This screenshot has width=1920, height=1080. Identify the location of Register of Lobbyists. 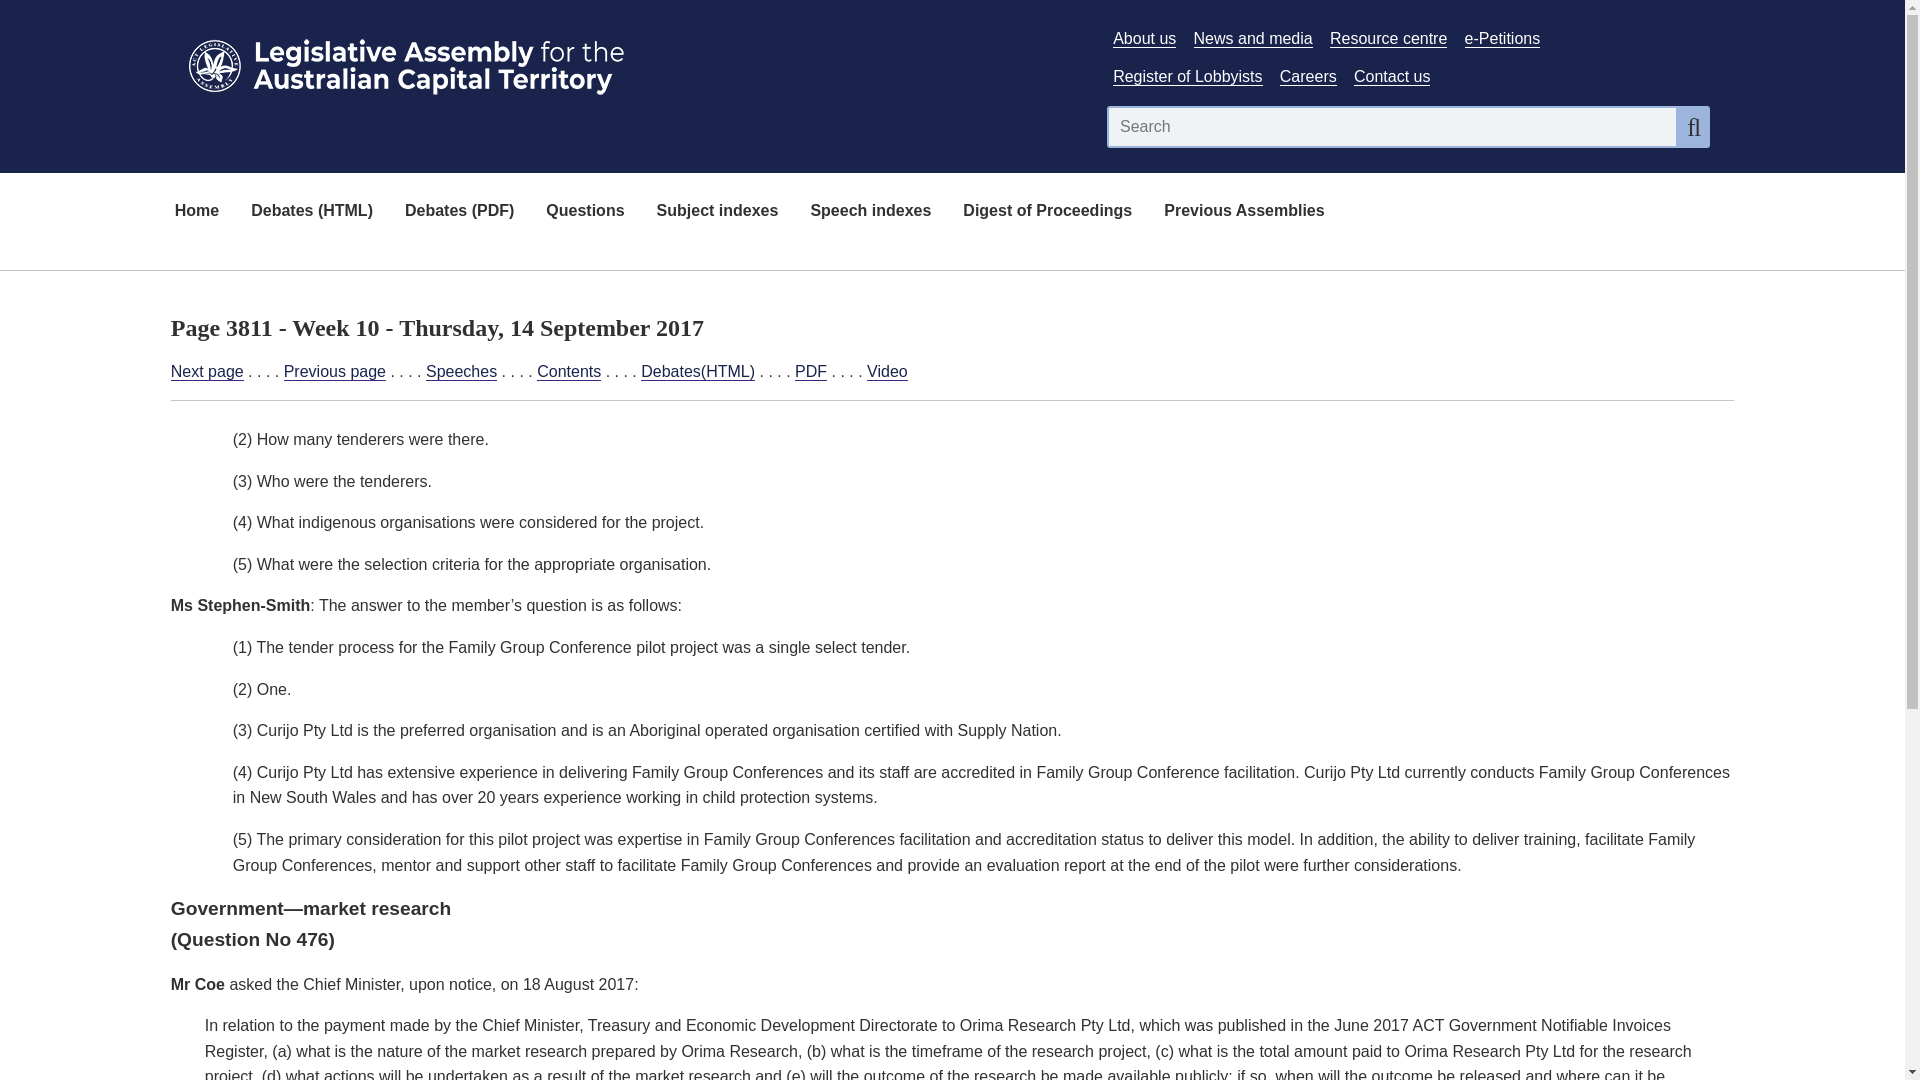
(1187, 77).